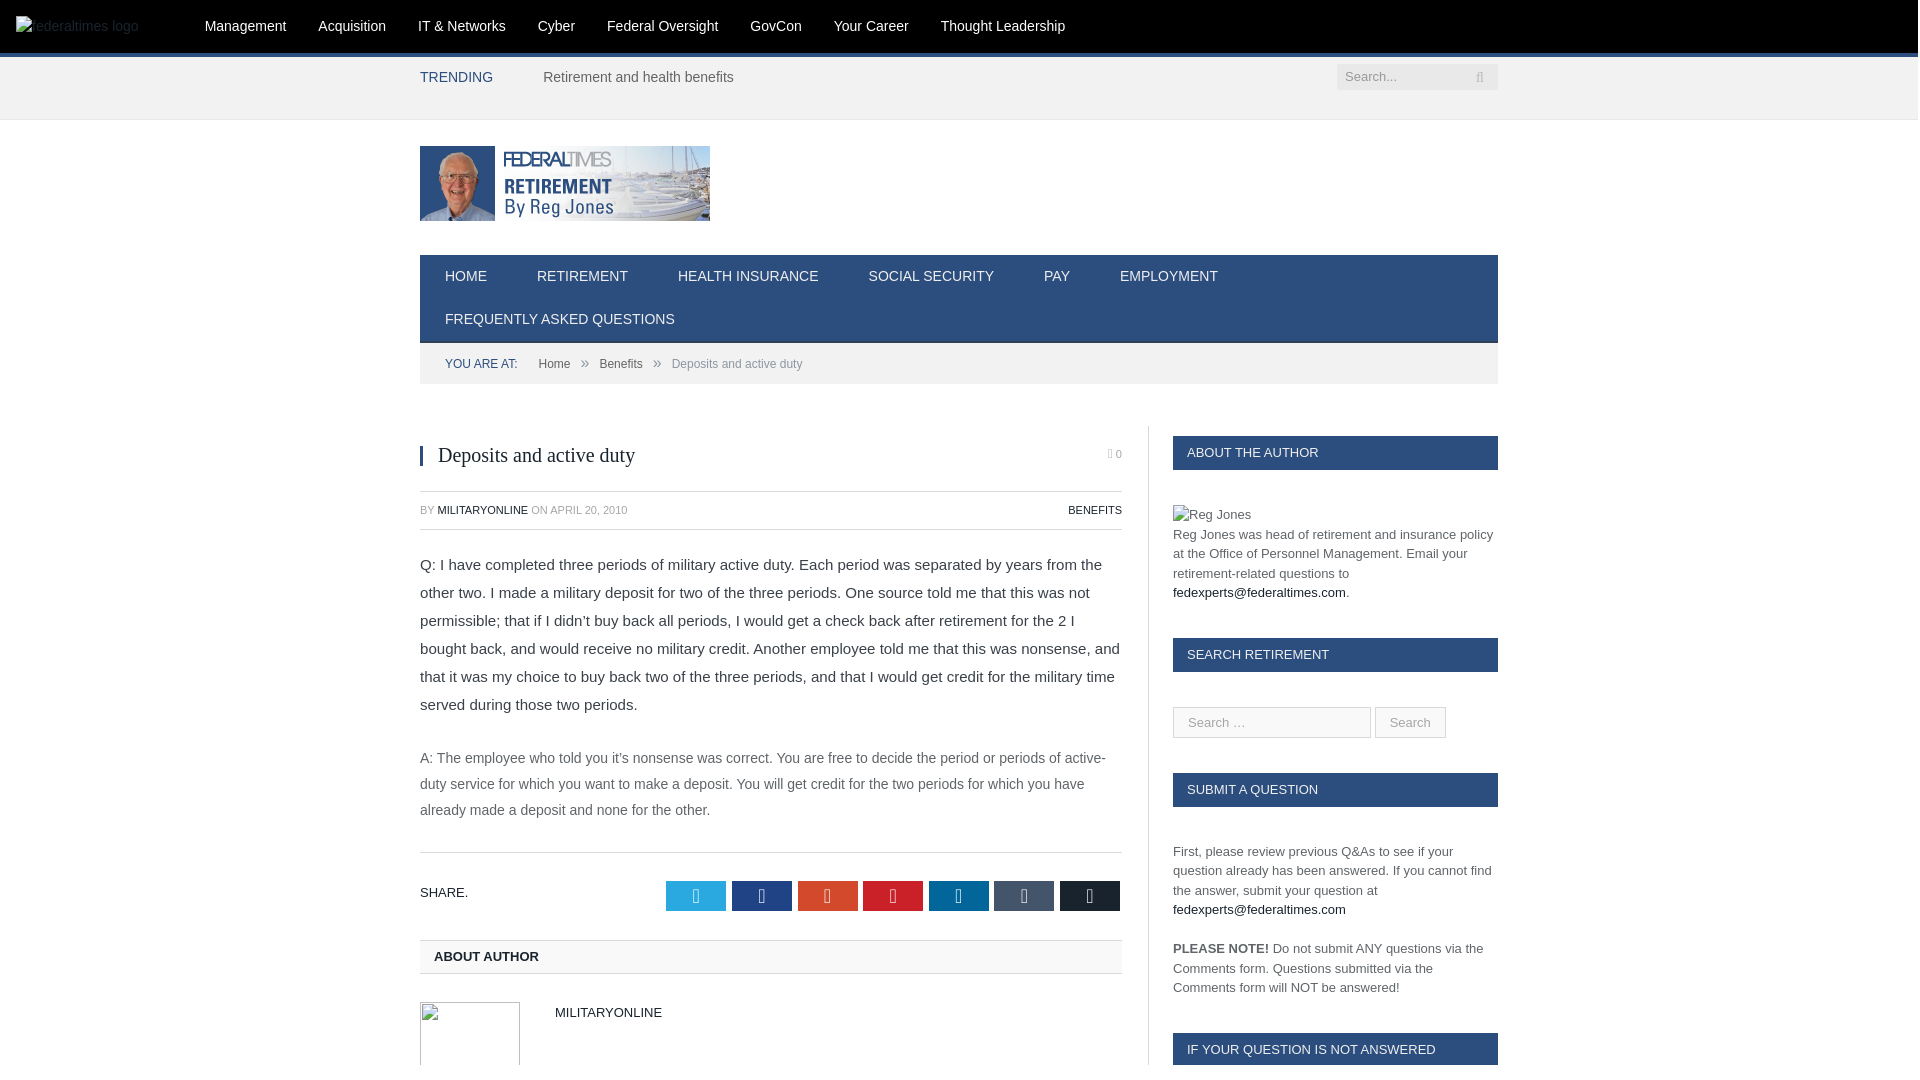  What do you see at coordinates (483, 510) in the screenshot?
I see `MILITARYONLINE` at bounding box center [483, 510].